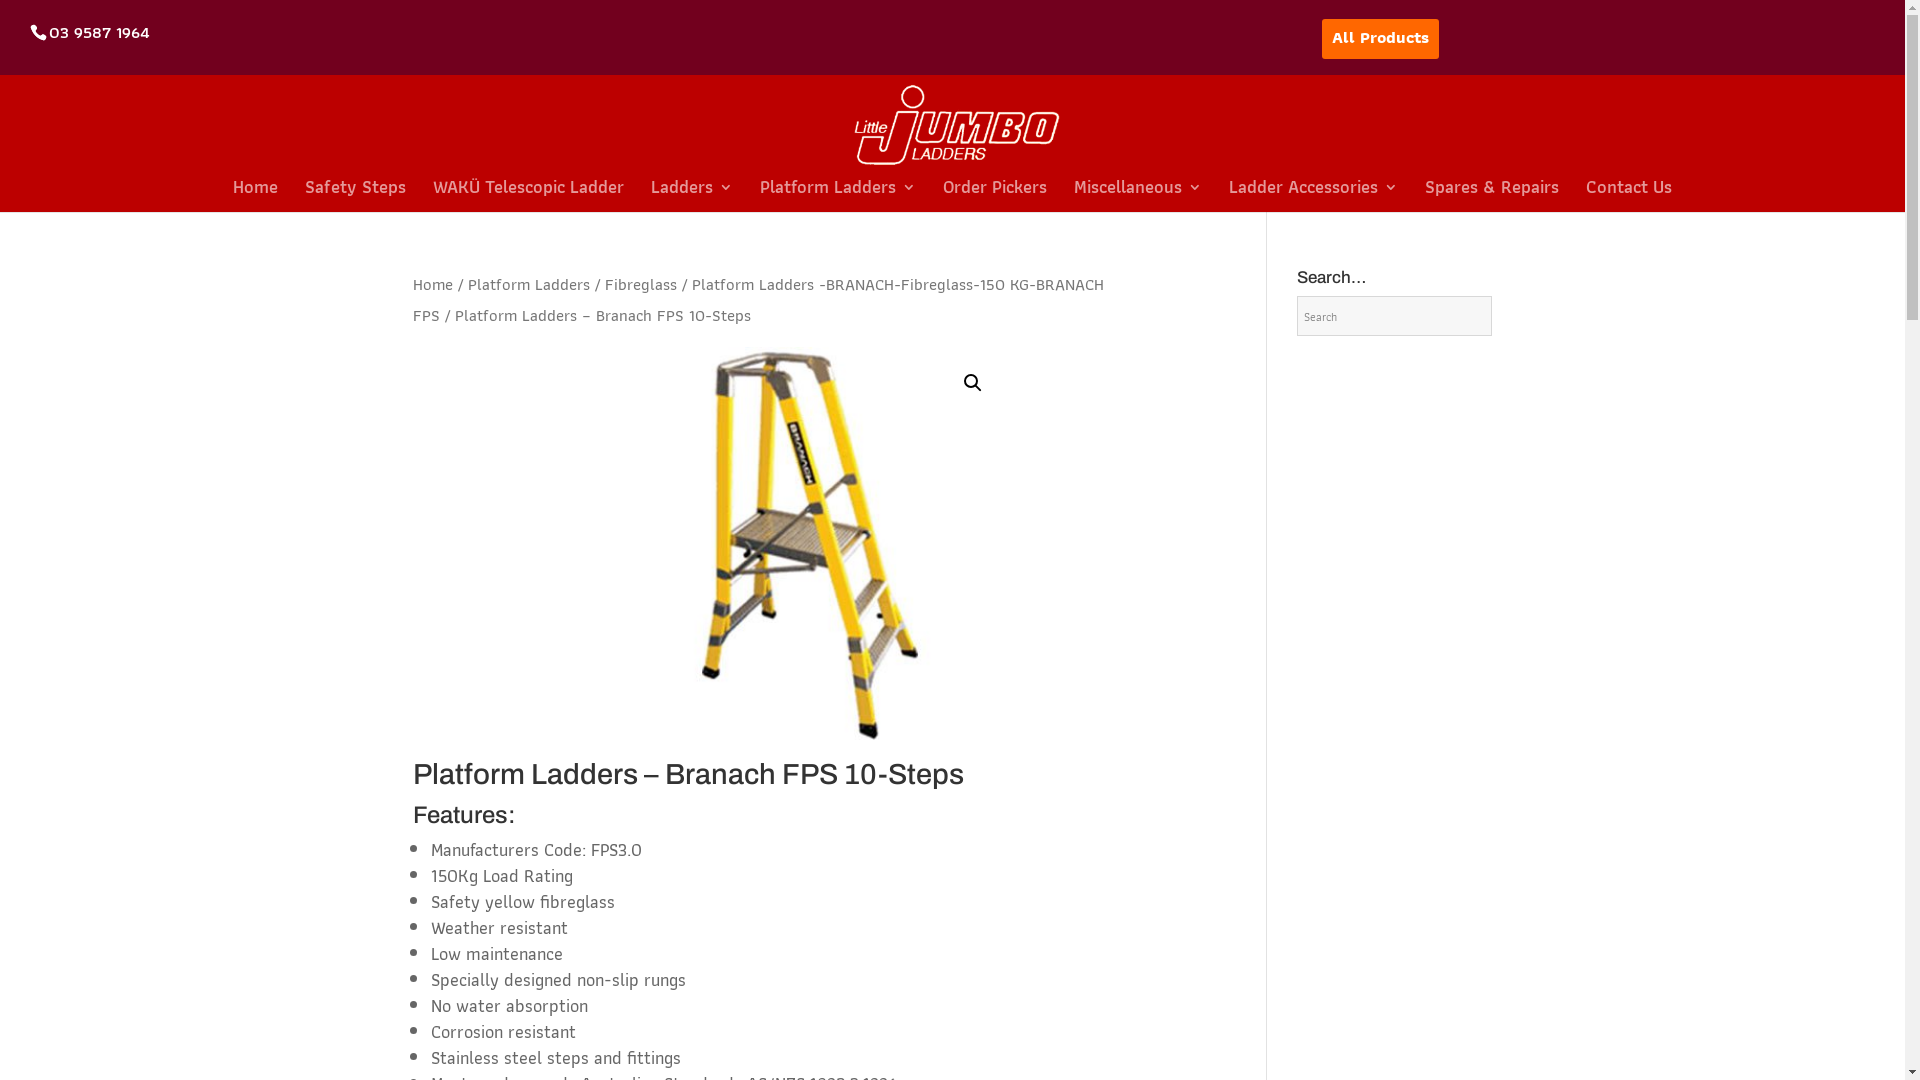 The image size is (1920, 1080). Describe the element at coordinates (640, 284) in the screenshot. I see `Fibreglass` at that location.